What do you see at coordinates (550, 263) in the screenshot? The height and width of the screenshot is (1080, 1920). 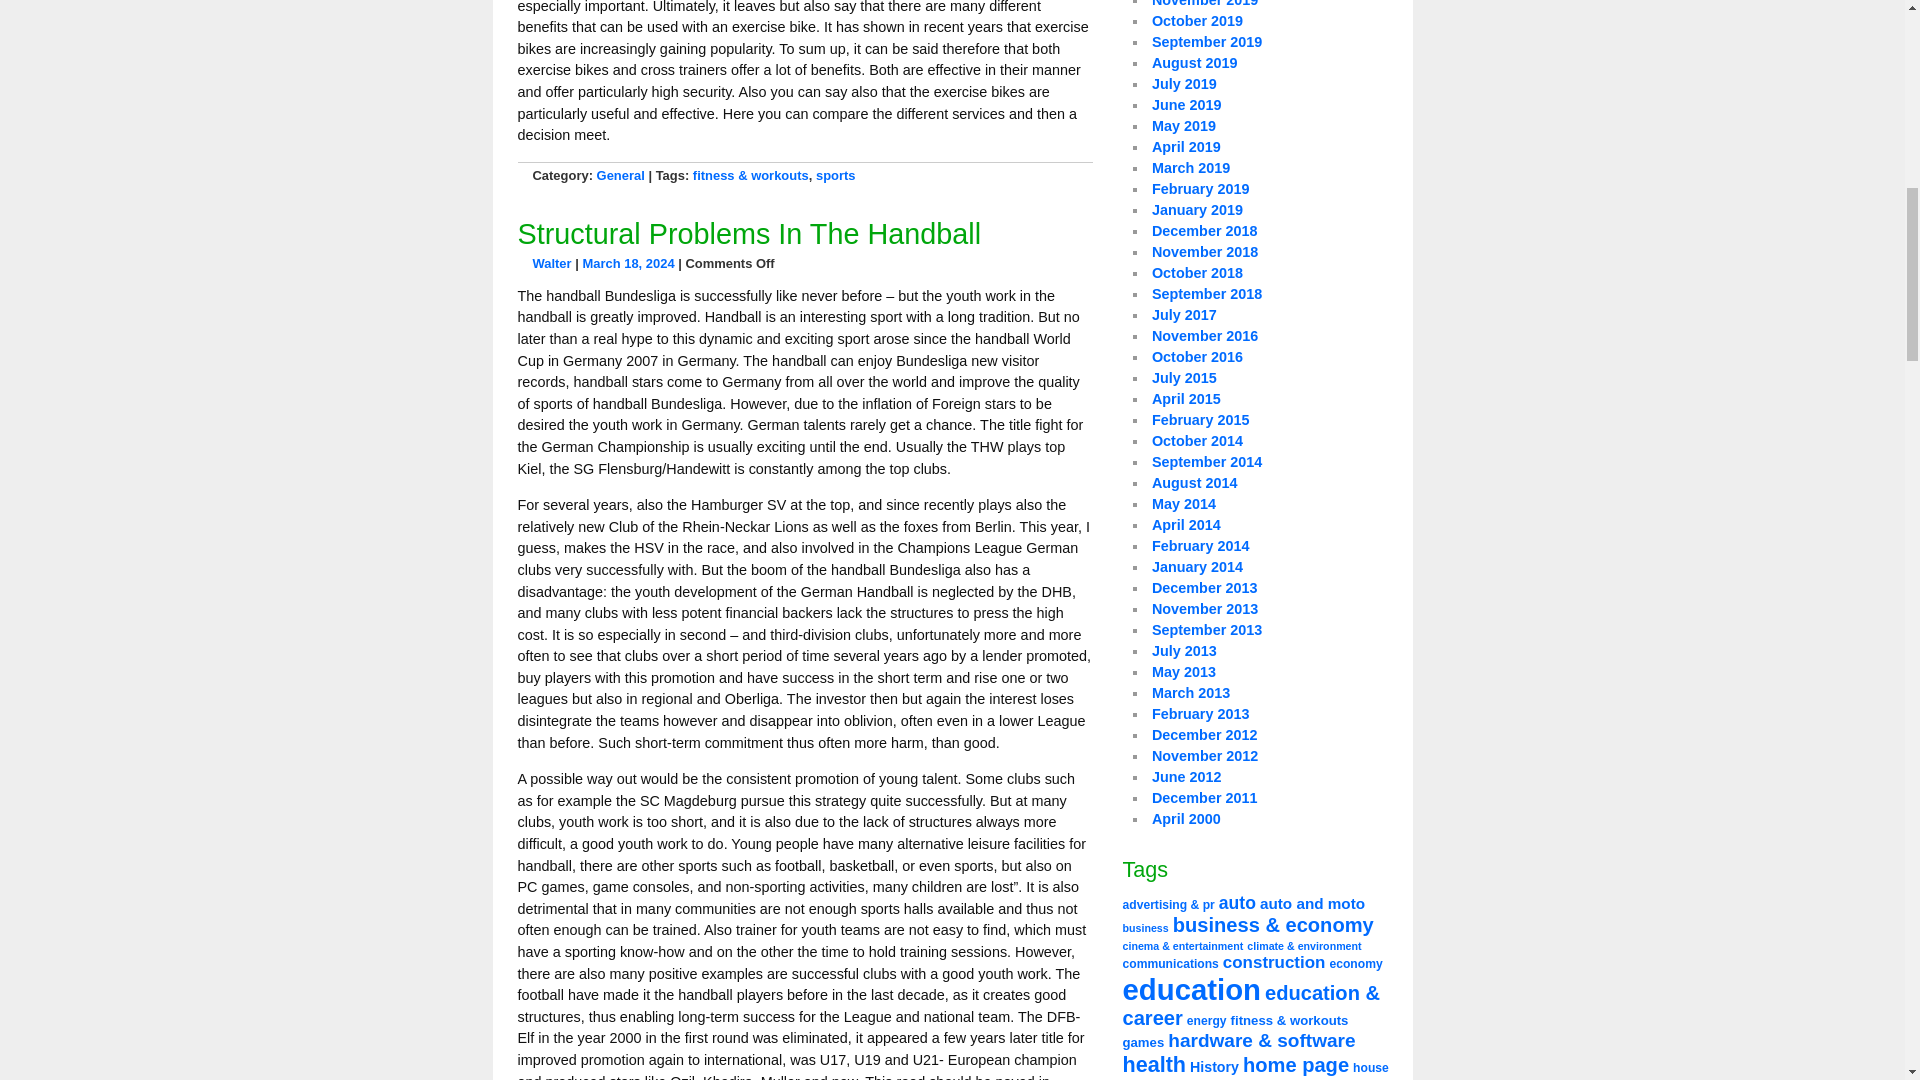 I see `Posts by Walter` at bounding box center [550, 263].